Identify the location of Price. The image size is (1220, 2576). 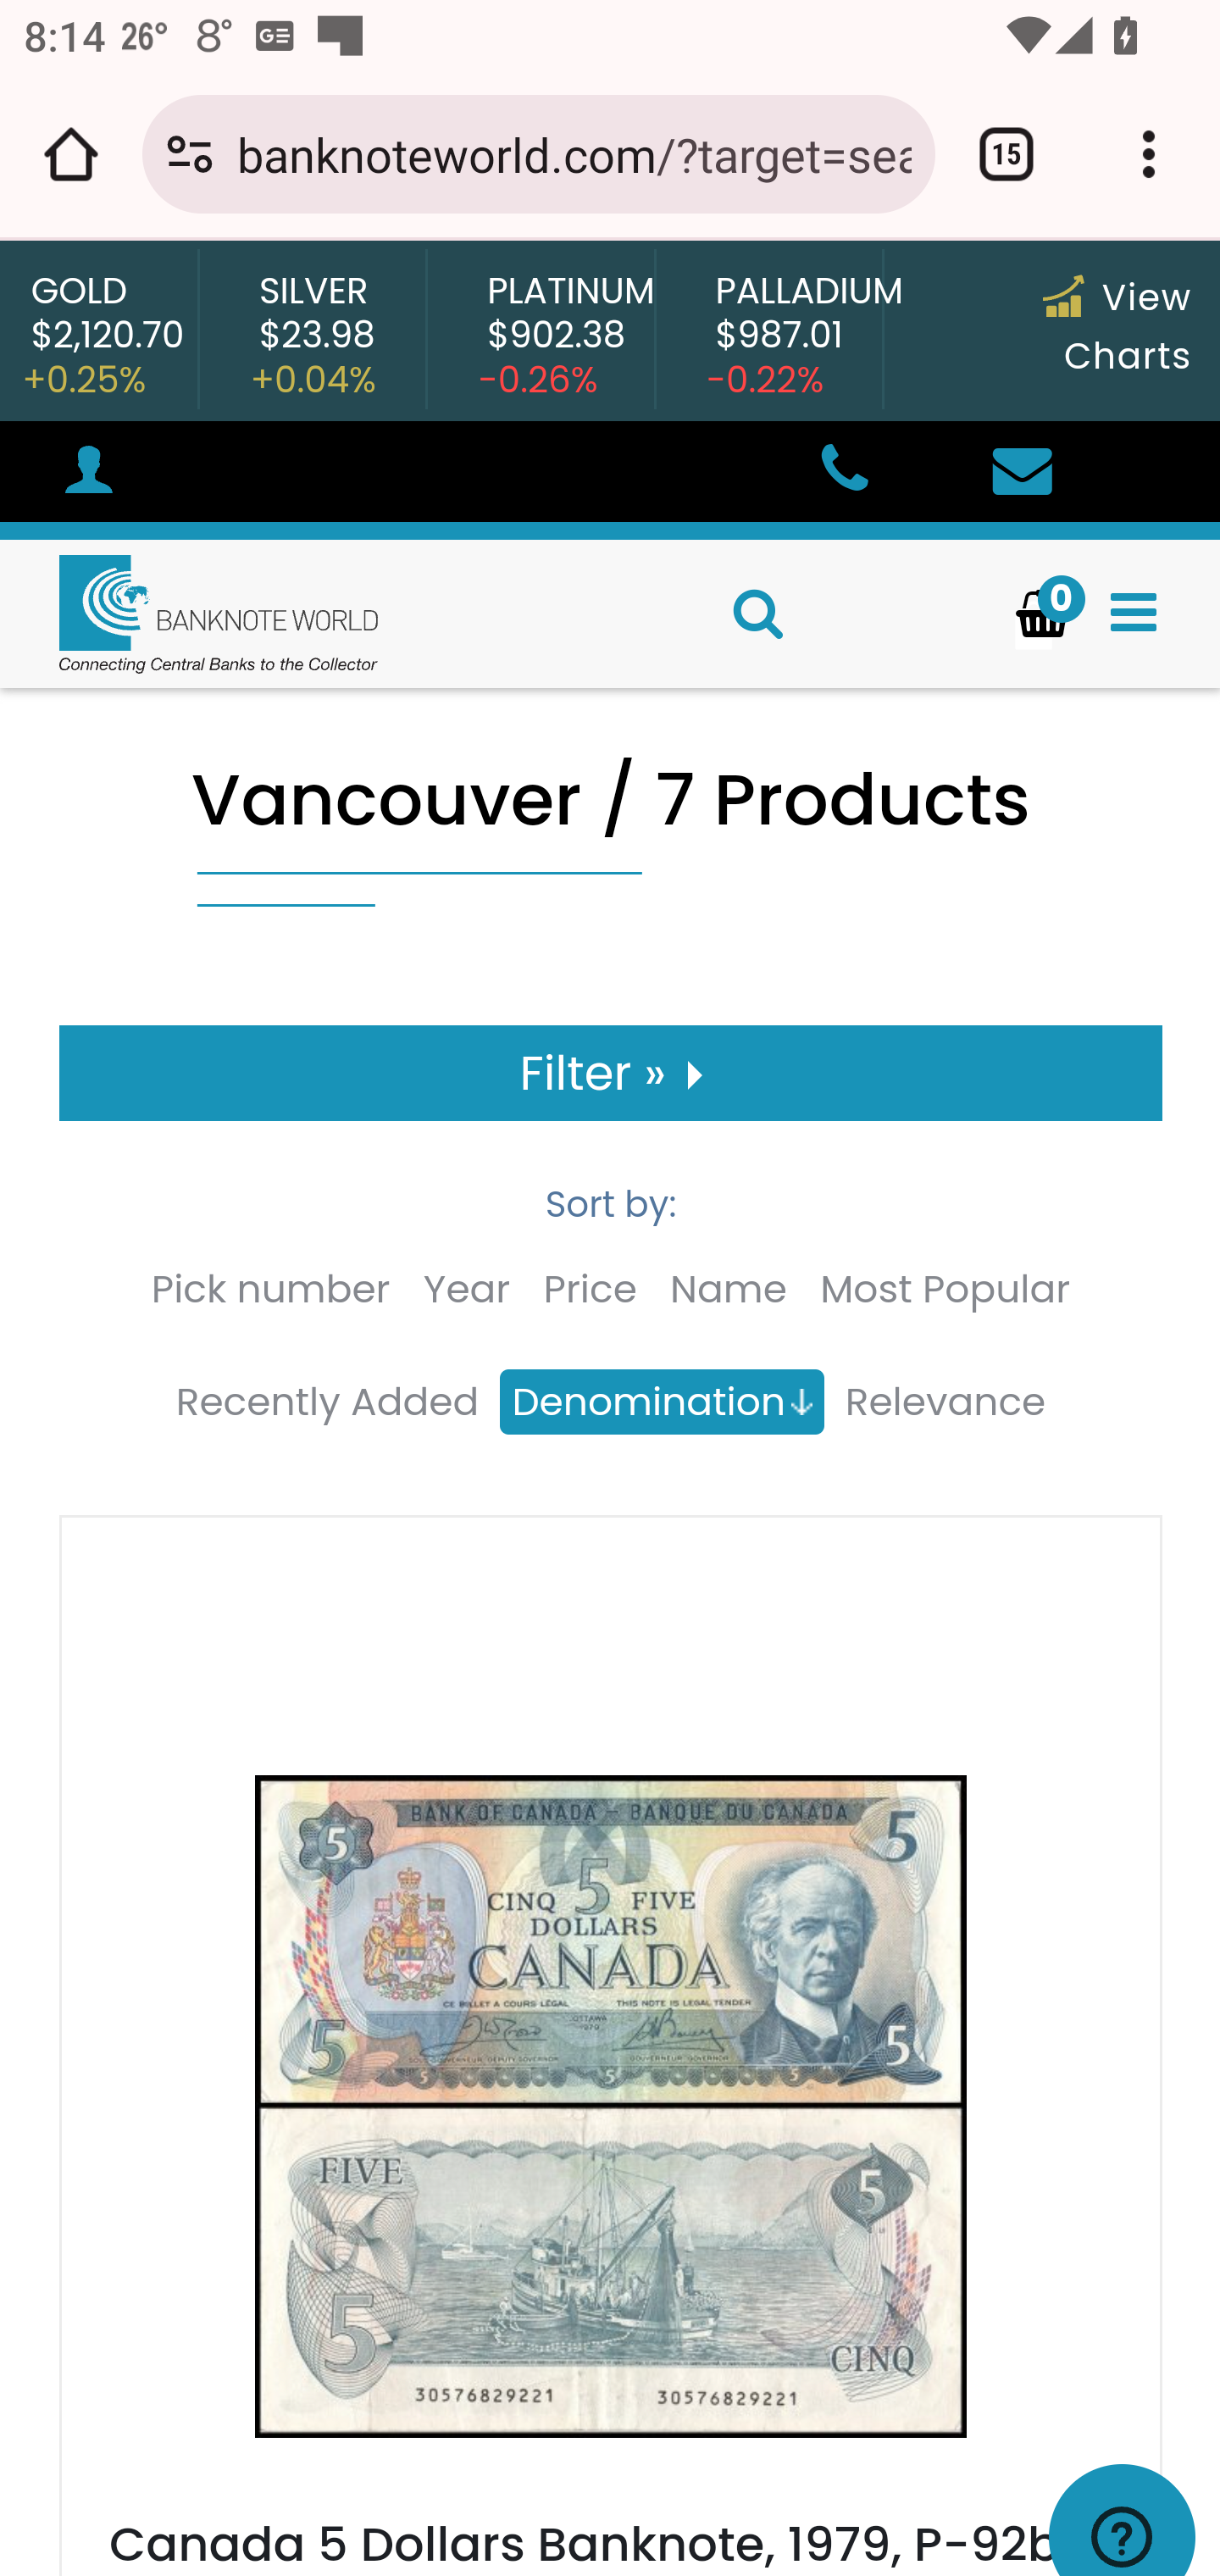
(590, 1289).